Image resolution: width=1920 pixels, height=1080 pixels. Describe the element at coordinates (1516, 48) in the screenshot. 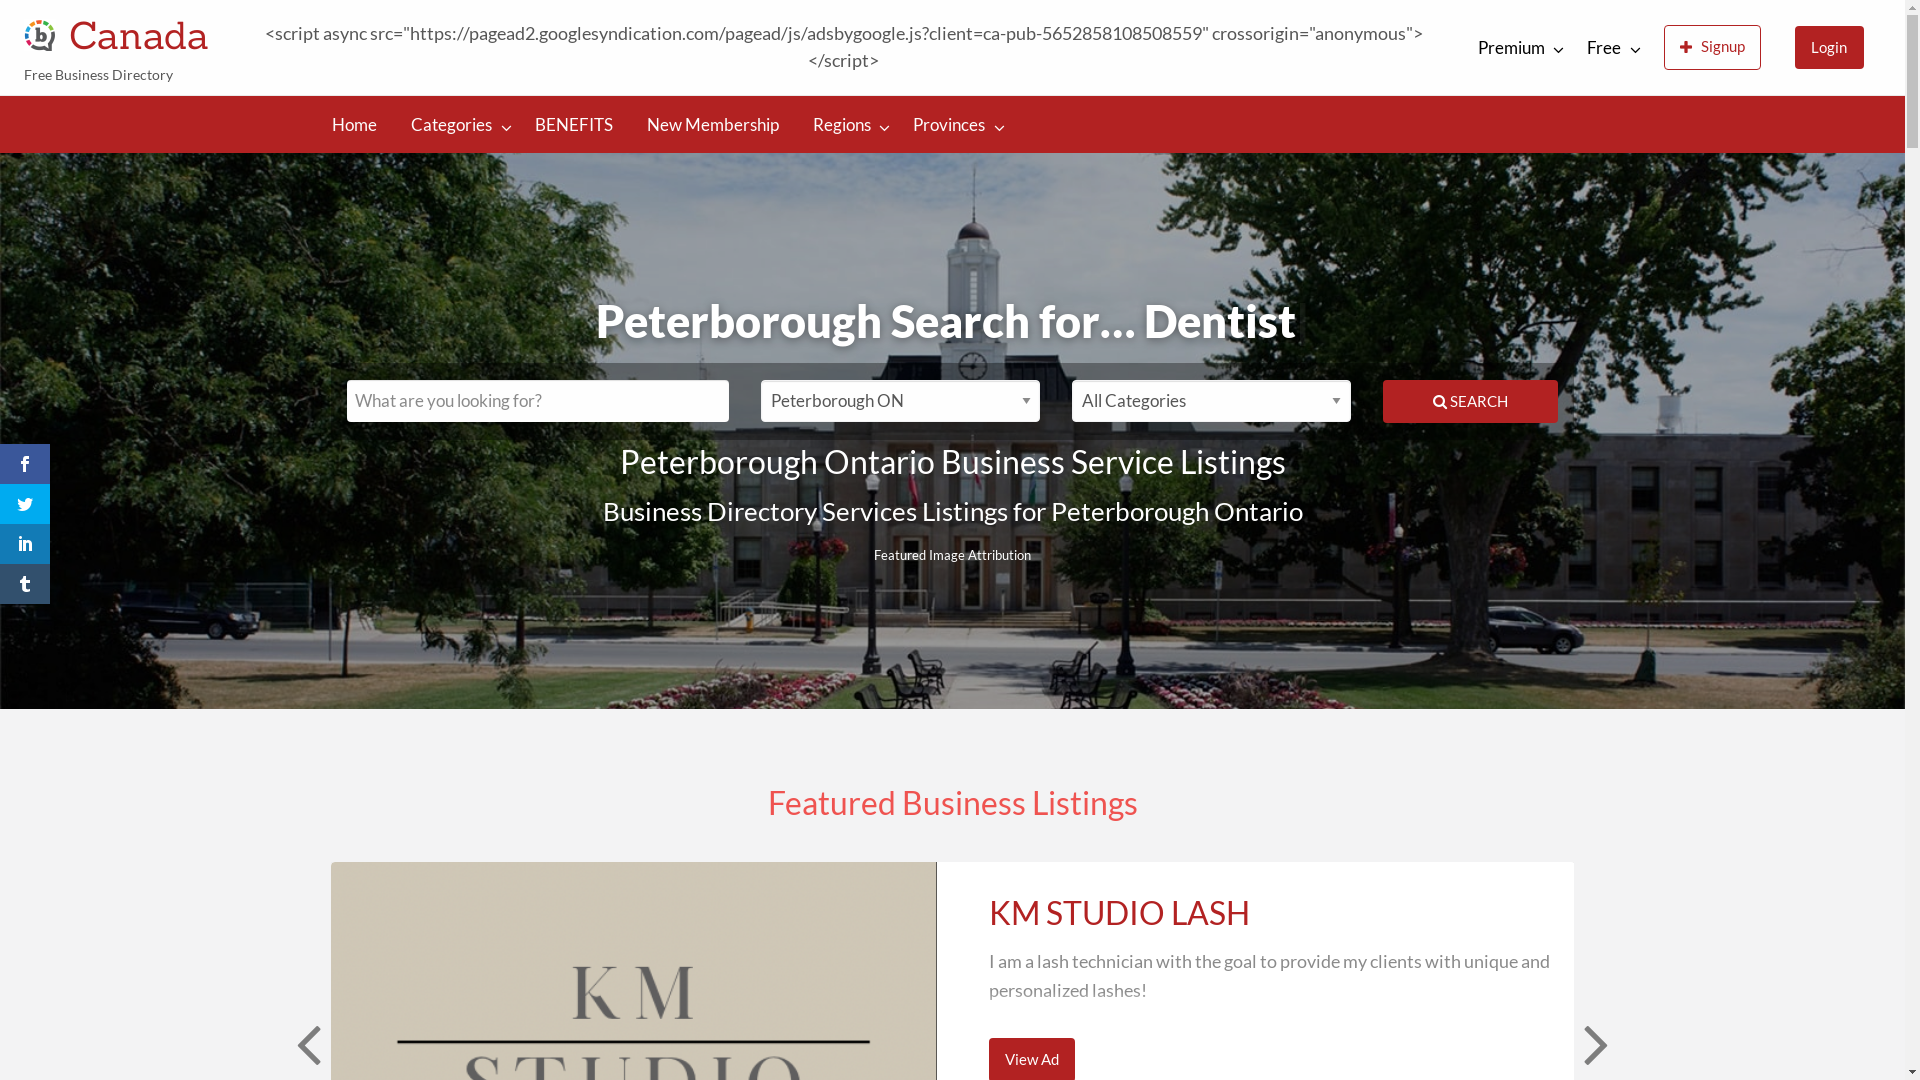

I see `Premium` at that location.